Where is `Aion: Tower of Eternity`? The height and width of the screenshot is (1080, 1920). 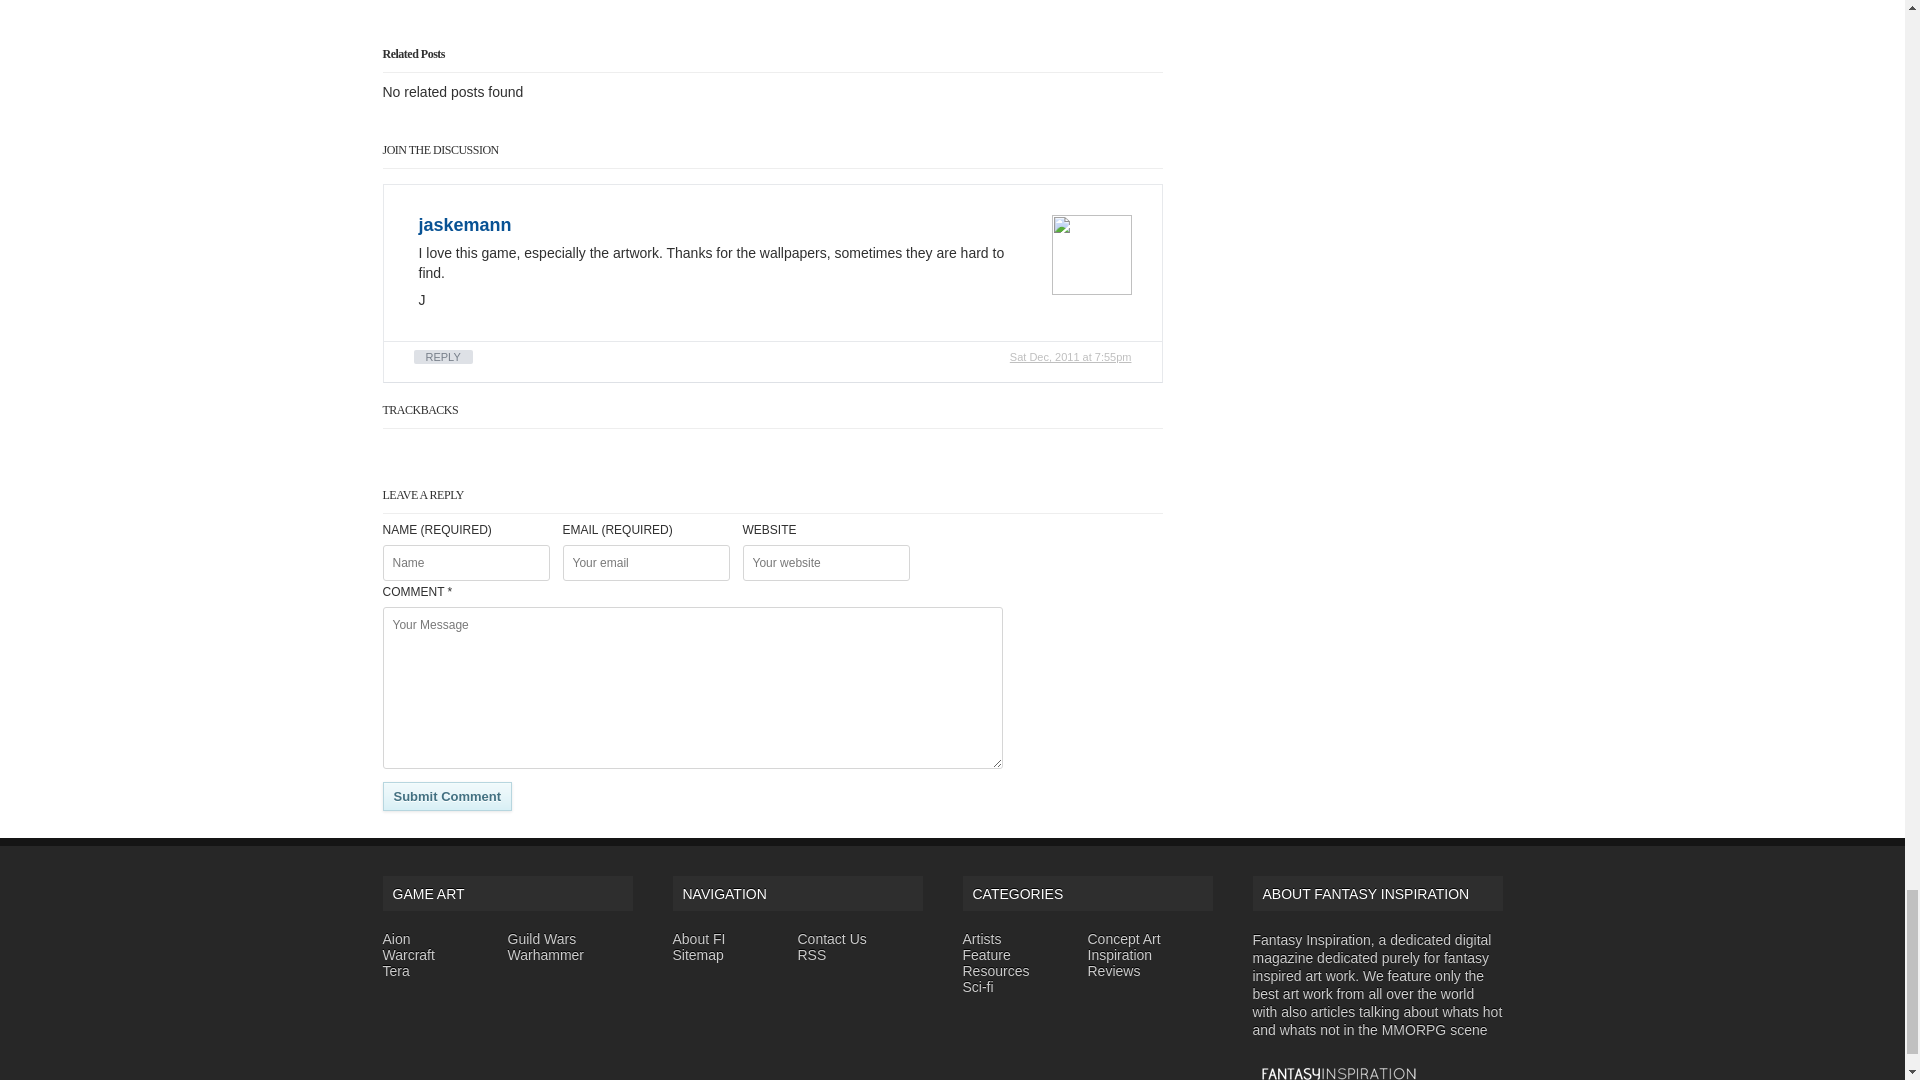
Aion: Tower of Eternity is located at coordinates (396, 938).